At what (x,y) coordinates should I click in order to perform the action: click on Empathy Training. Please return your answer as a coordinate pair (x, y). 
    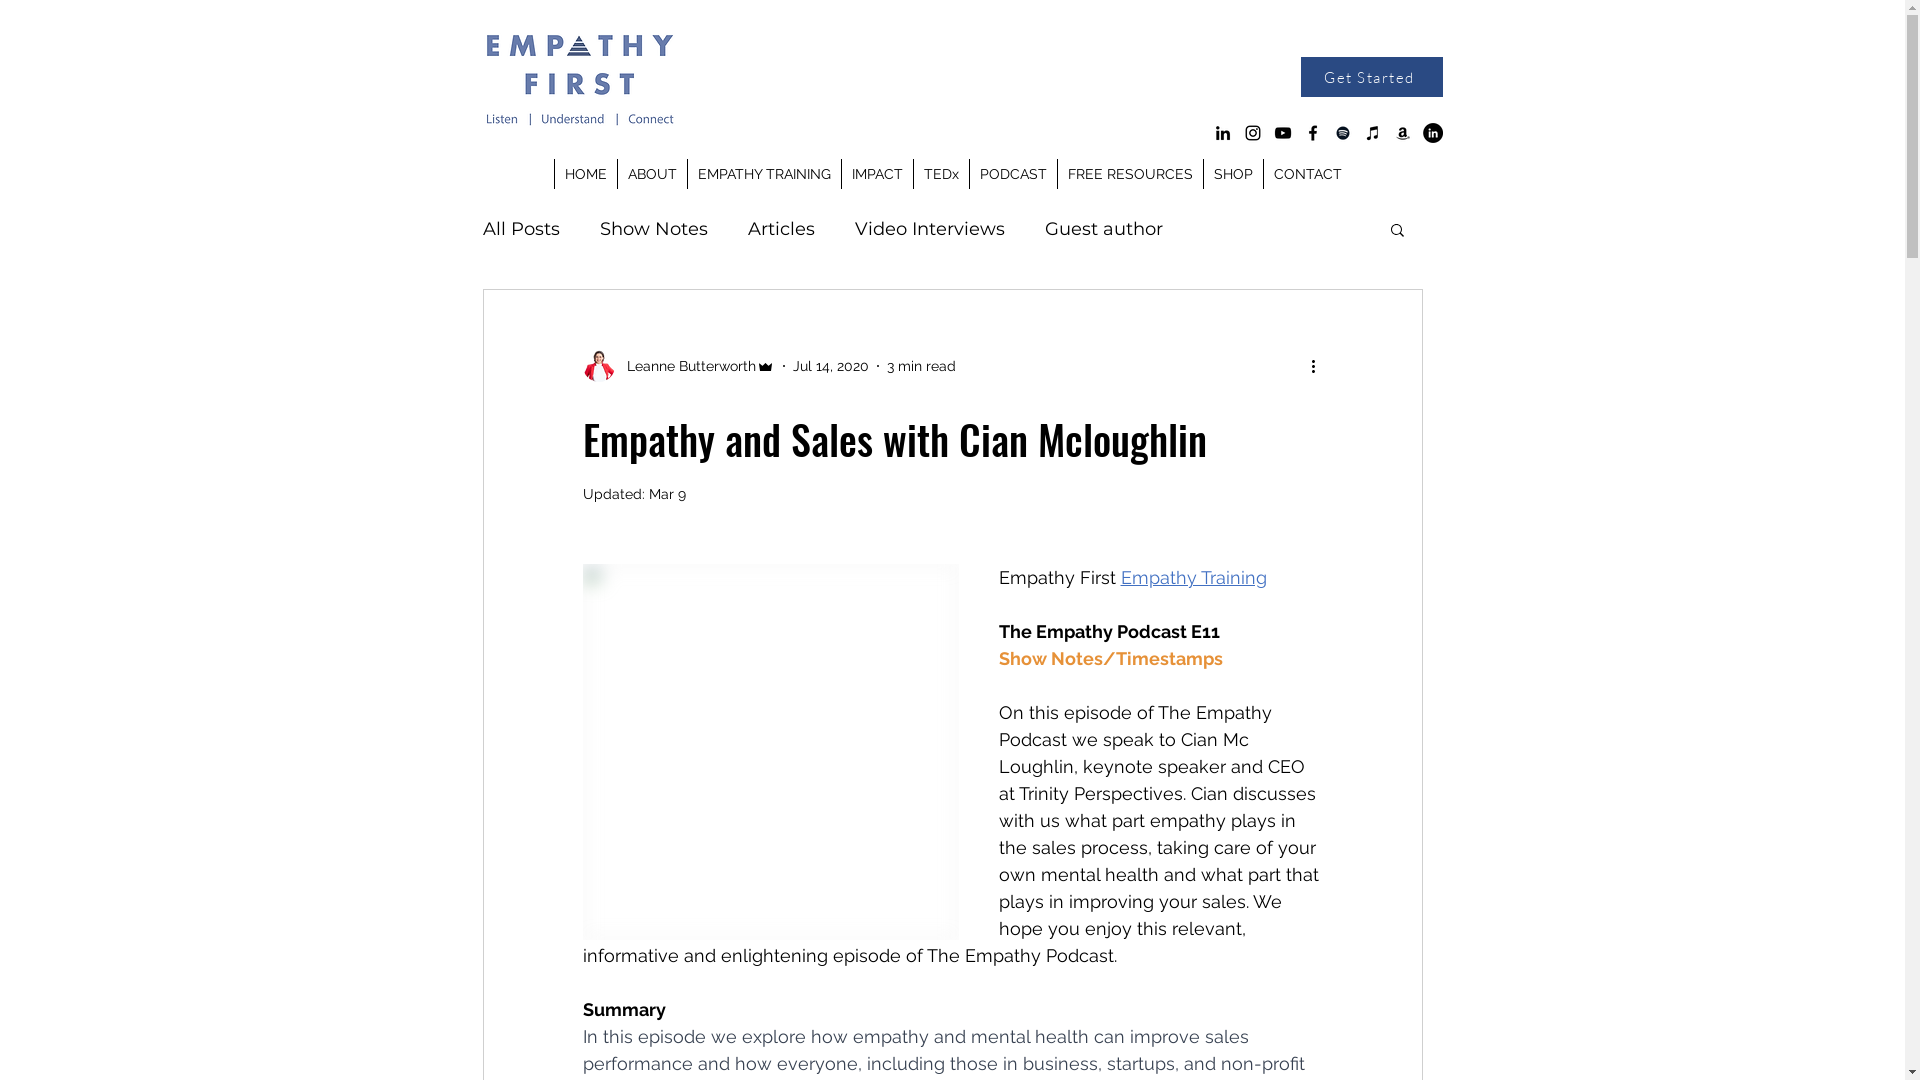
    Looking at the image, I should click on (1193, 578).